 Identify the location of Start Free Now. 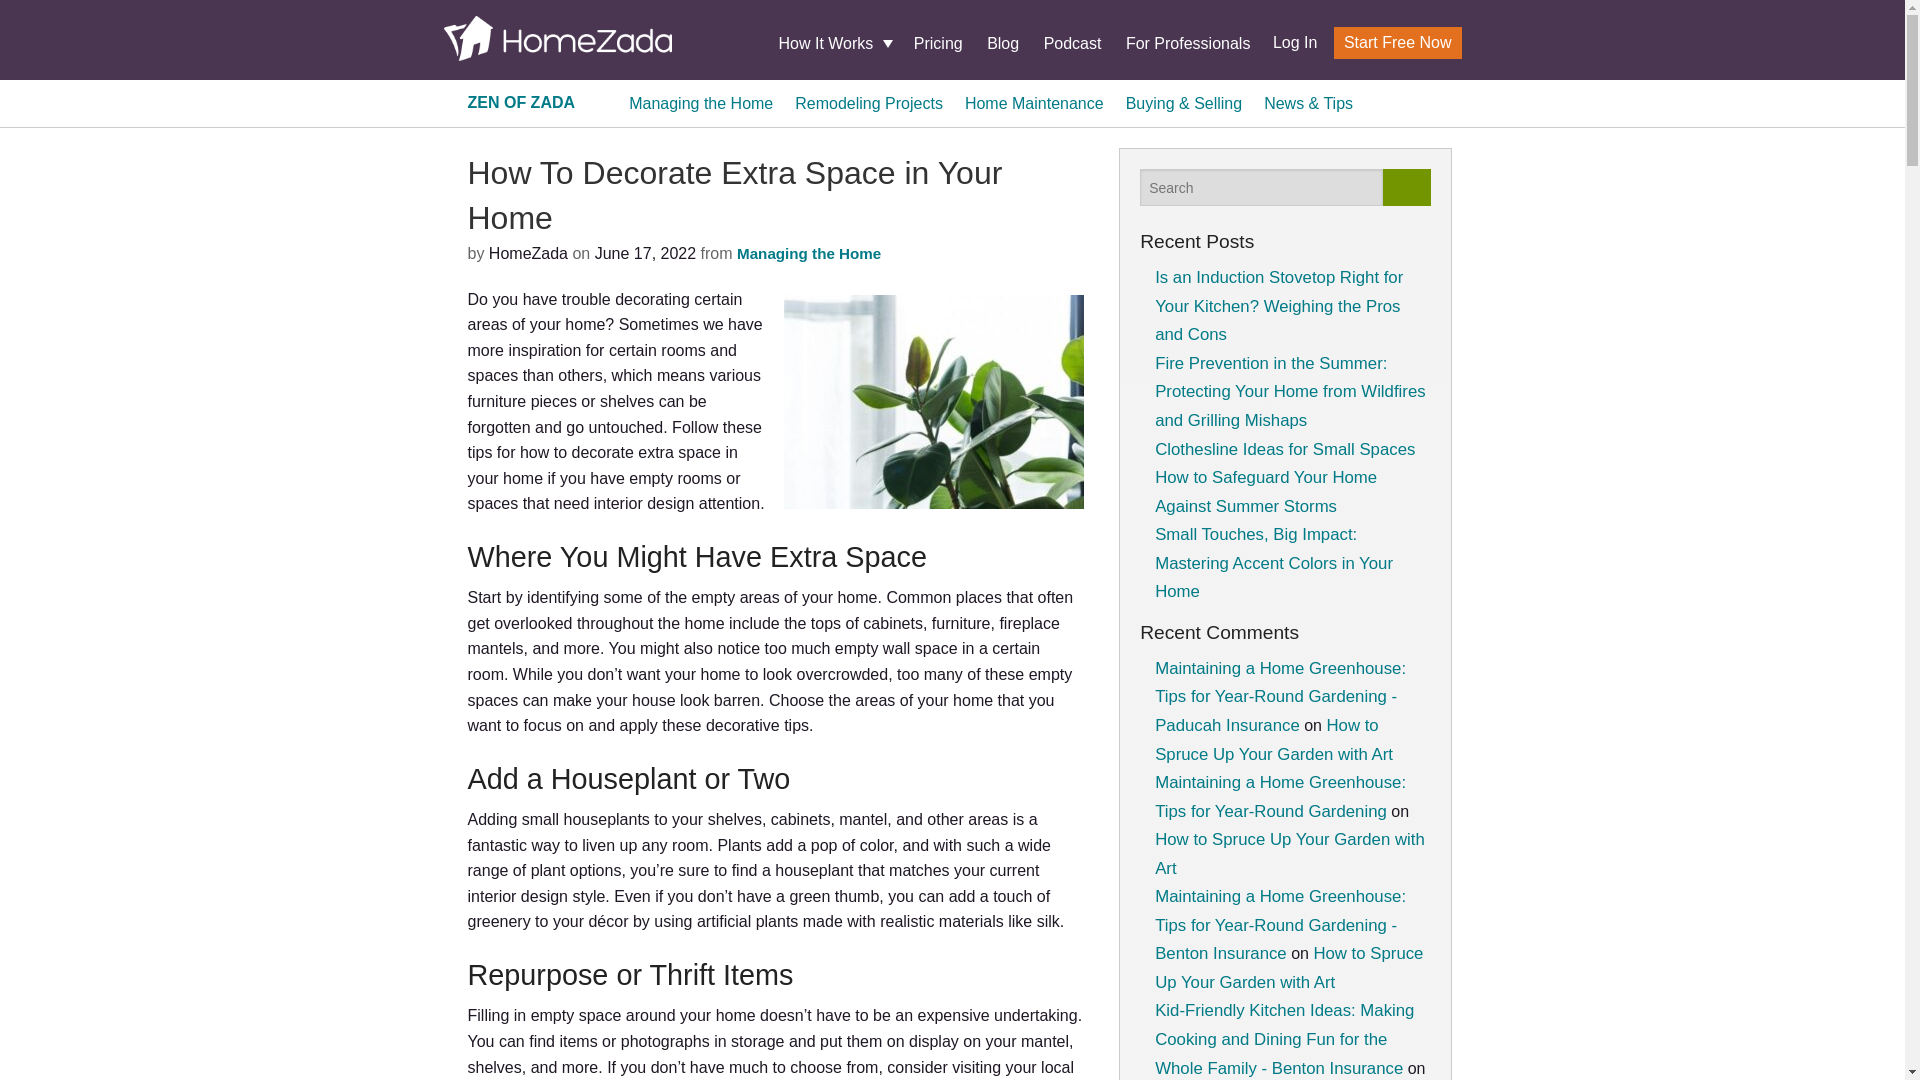
(1398, 43).